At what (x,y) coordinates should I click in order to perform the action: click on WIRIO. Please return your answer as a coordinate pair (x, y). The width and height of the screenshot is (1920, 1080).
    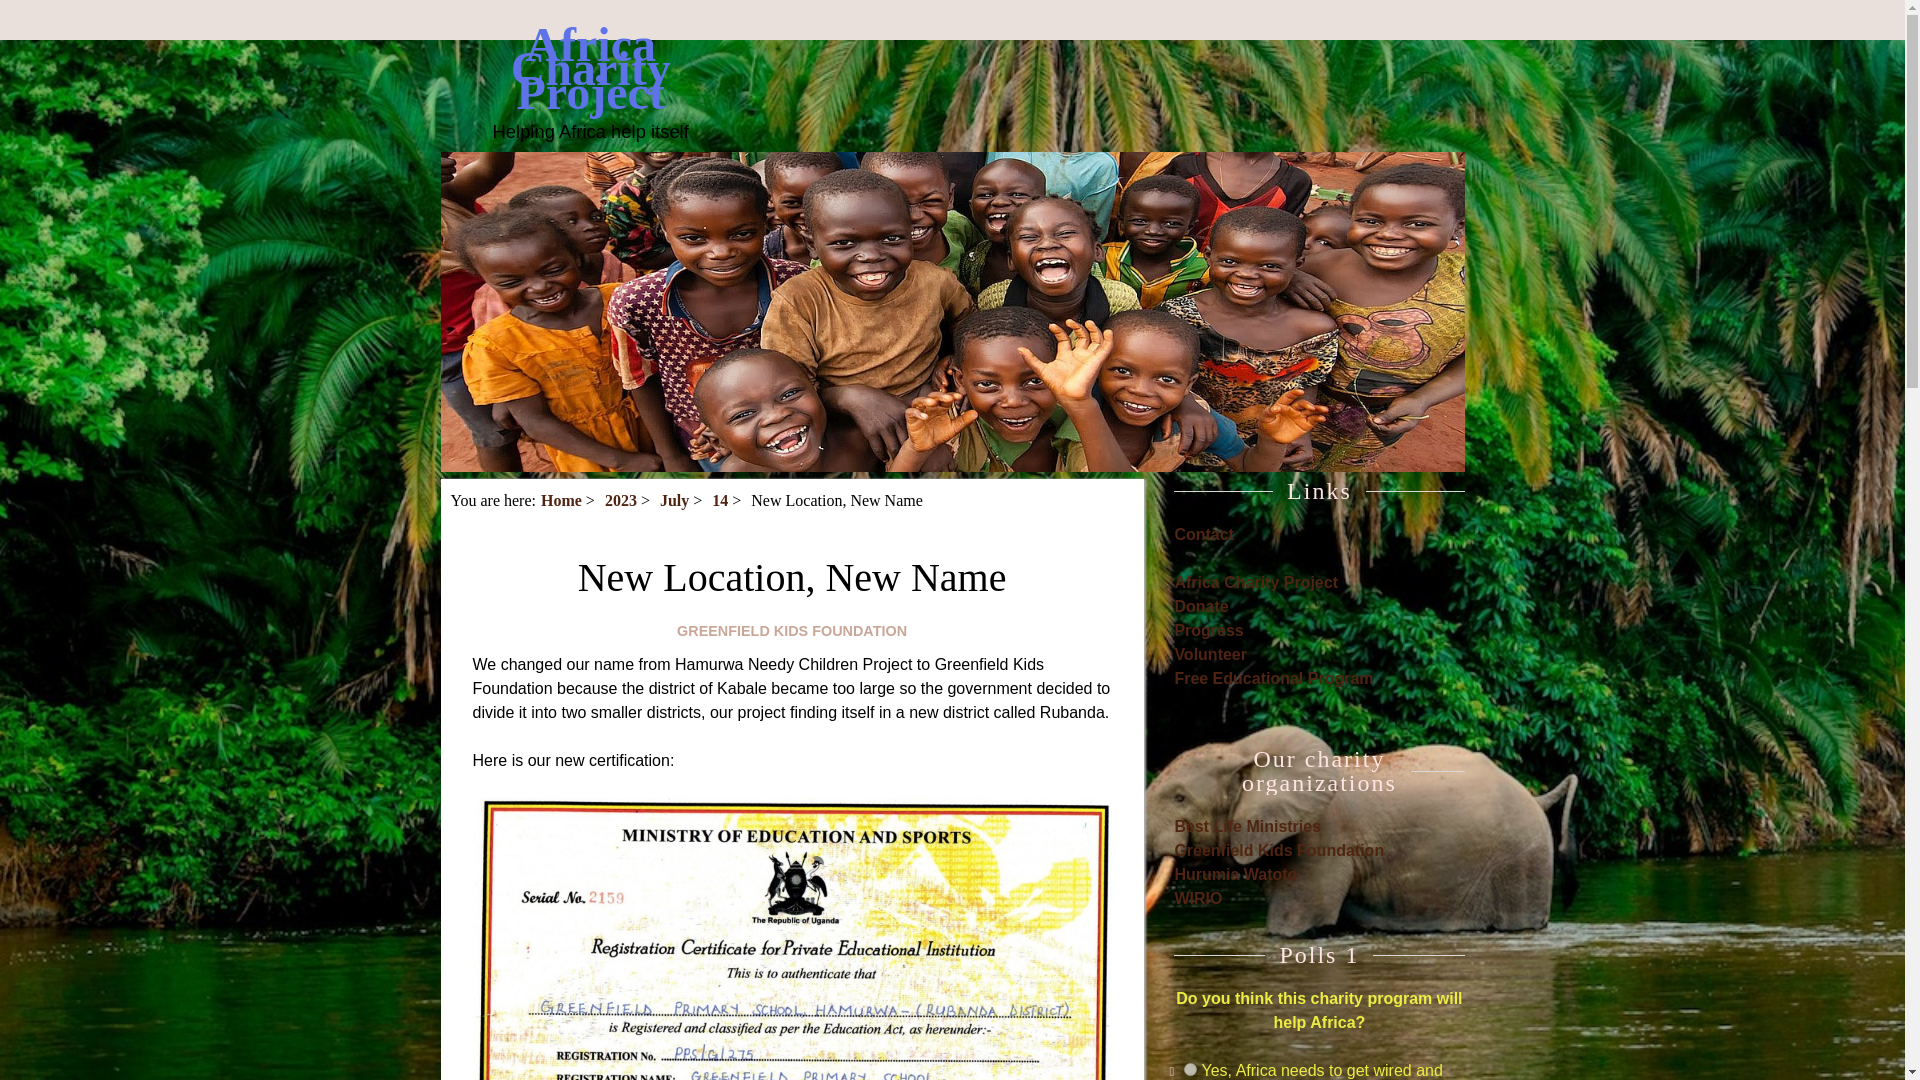
    Looking at the image, I should click on (1197, 898).